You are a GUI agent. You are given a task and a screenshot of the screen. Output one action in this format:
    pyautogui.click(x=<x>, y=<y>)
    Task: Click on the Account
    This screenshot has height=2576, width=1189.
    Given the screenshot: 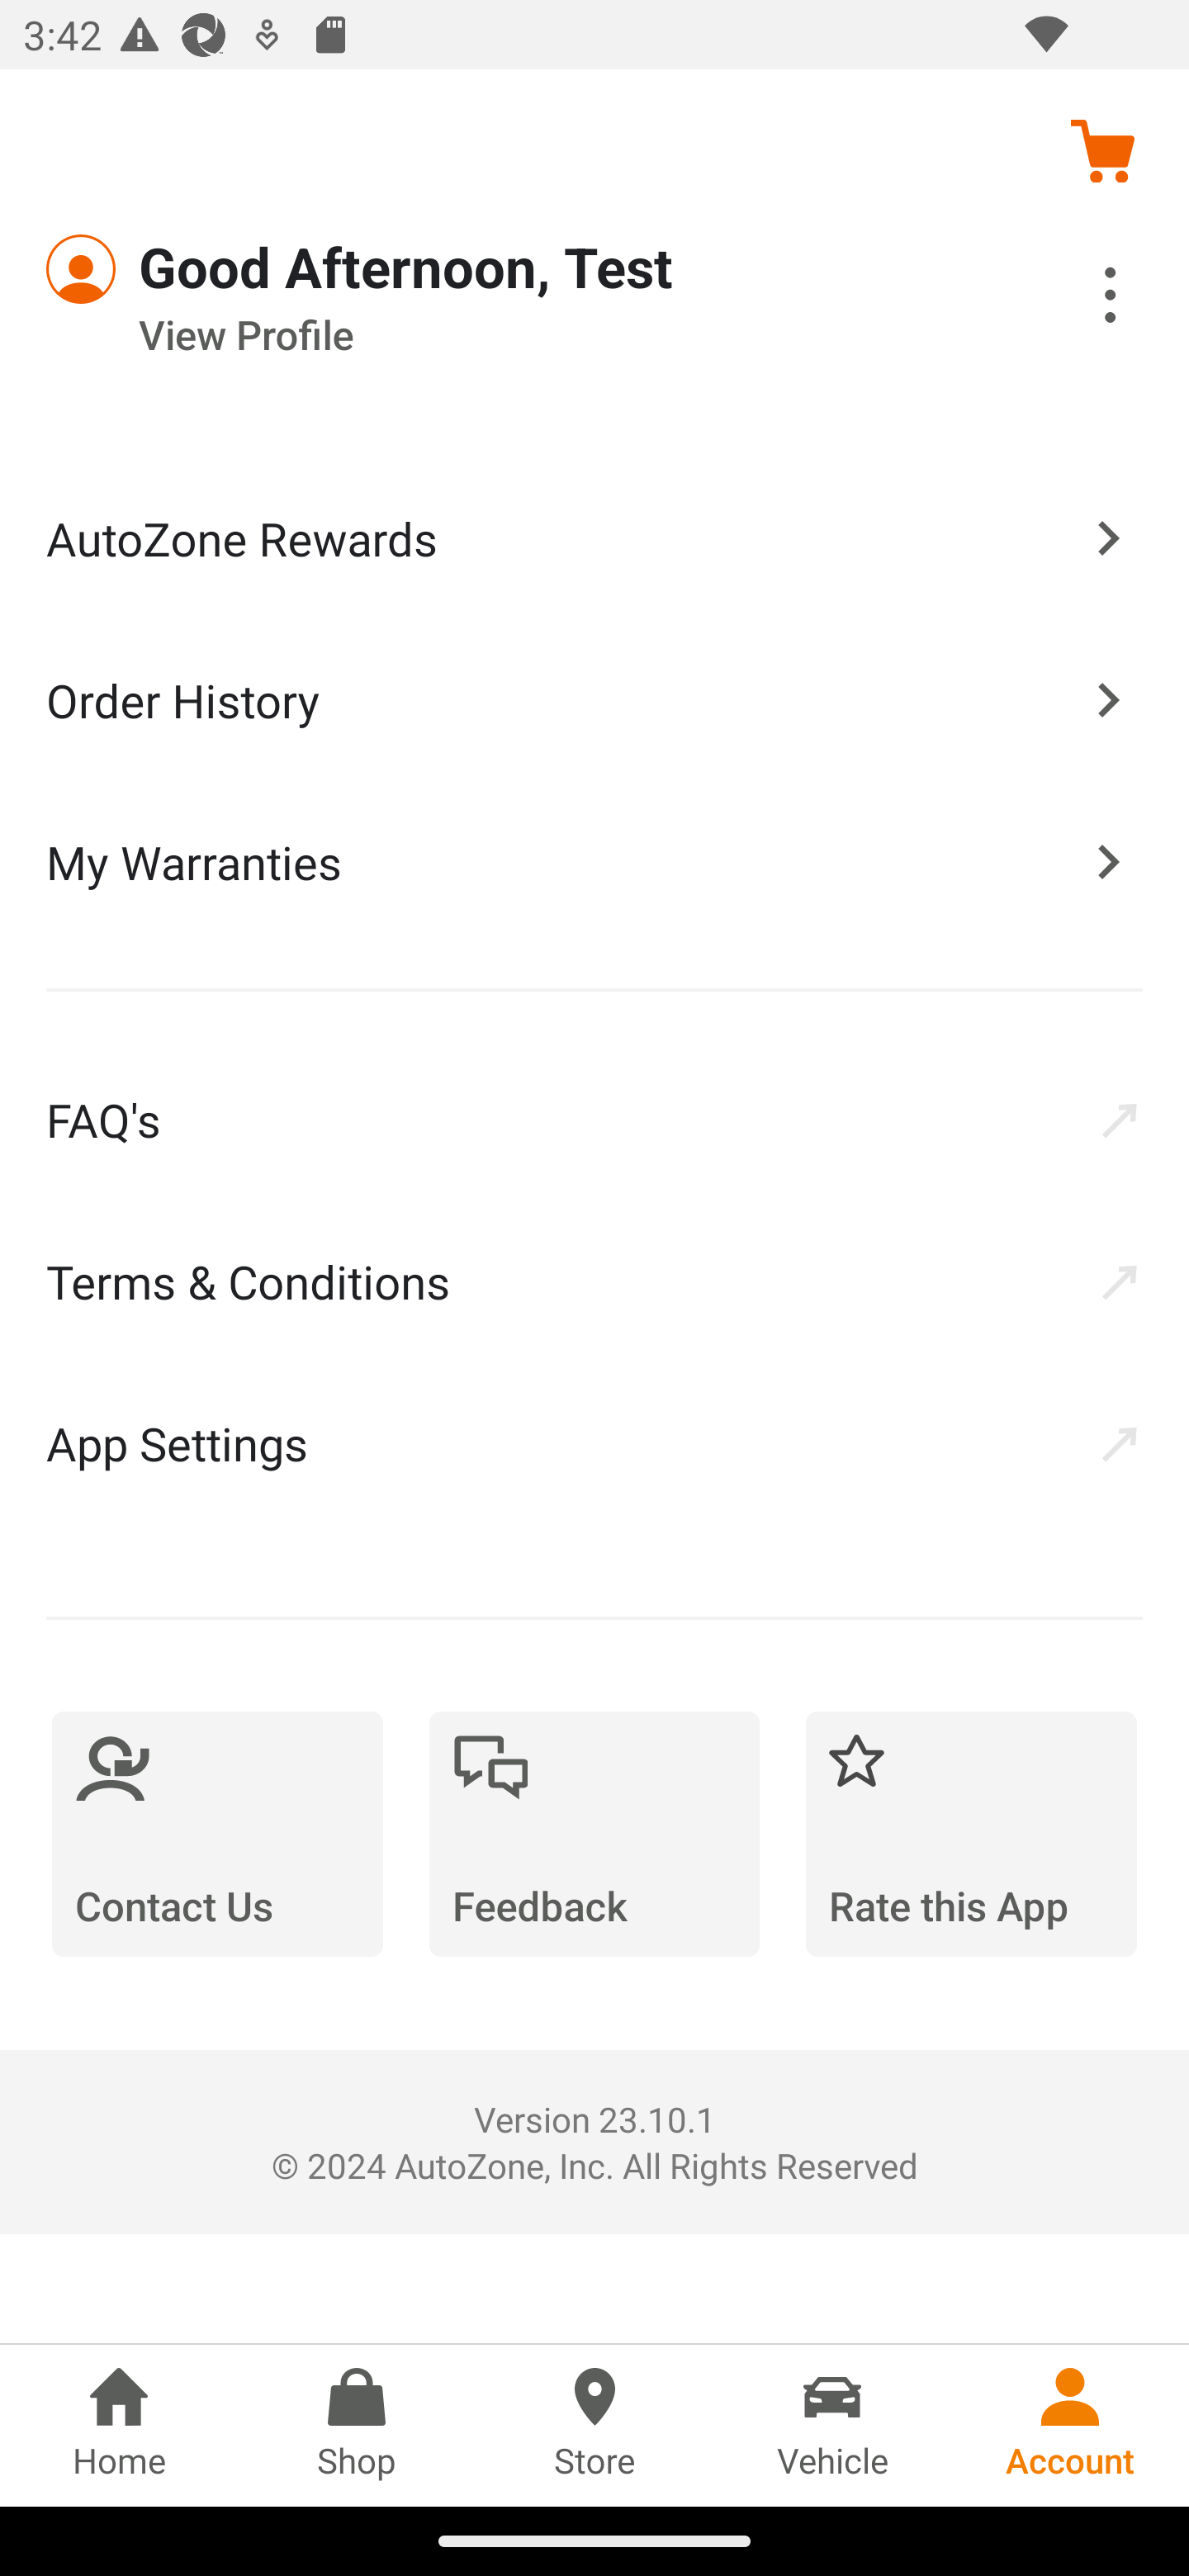 What is the action you would take?
    pyautogui.click(x=1070, y=2425)
    